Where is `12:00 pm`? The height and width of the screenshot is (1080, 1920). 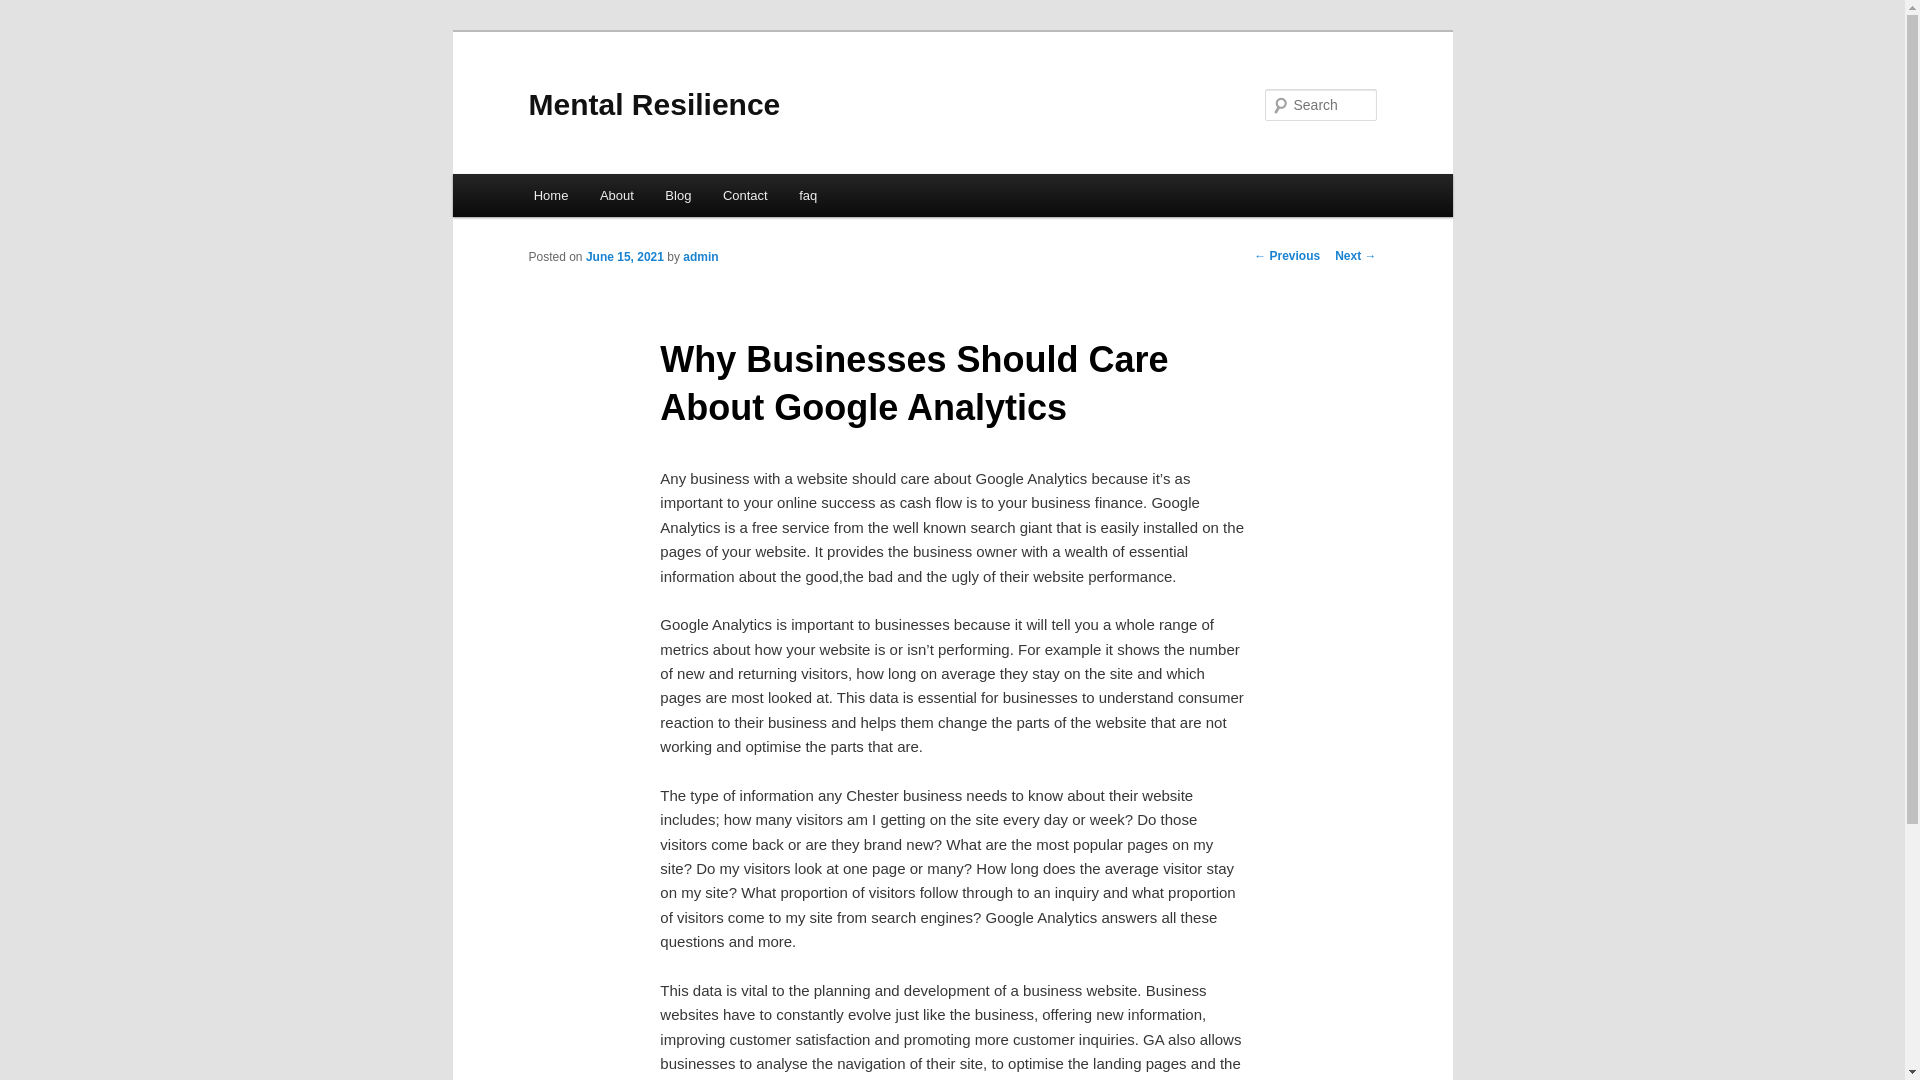 12:00 pm is located at coordinates (624, 256).